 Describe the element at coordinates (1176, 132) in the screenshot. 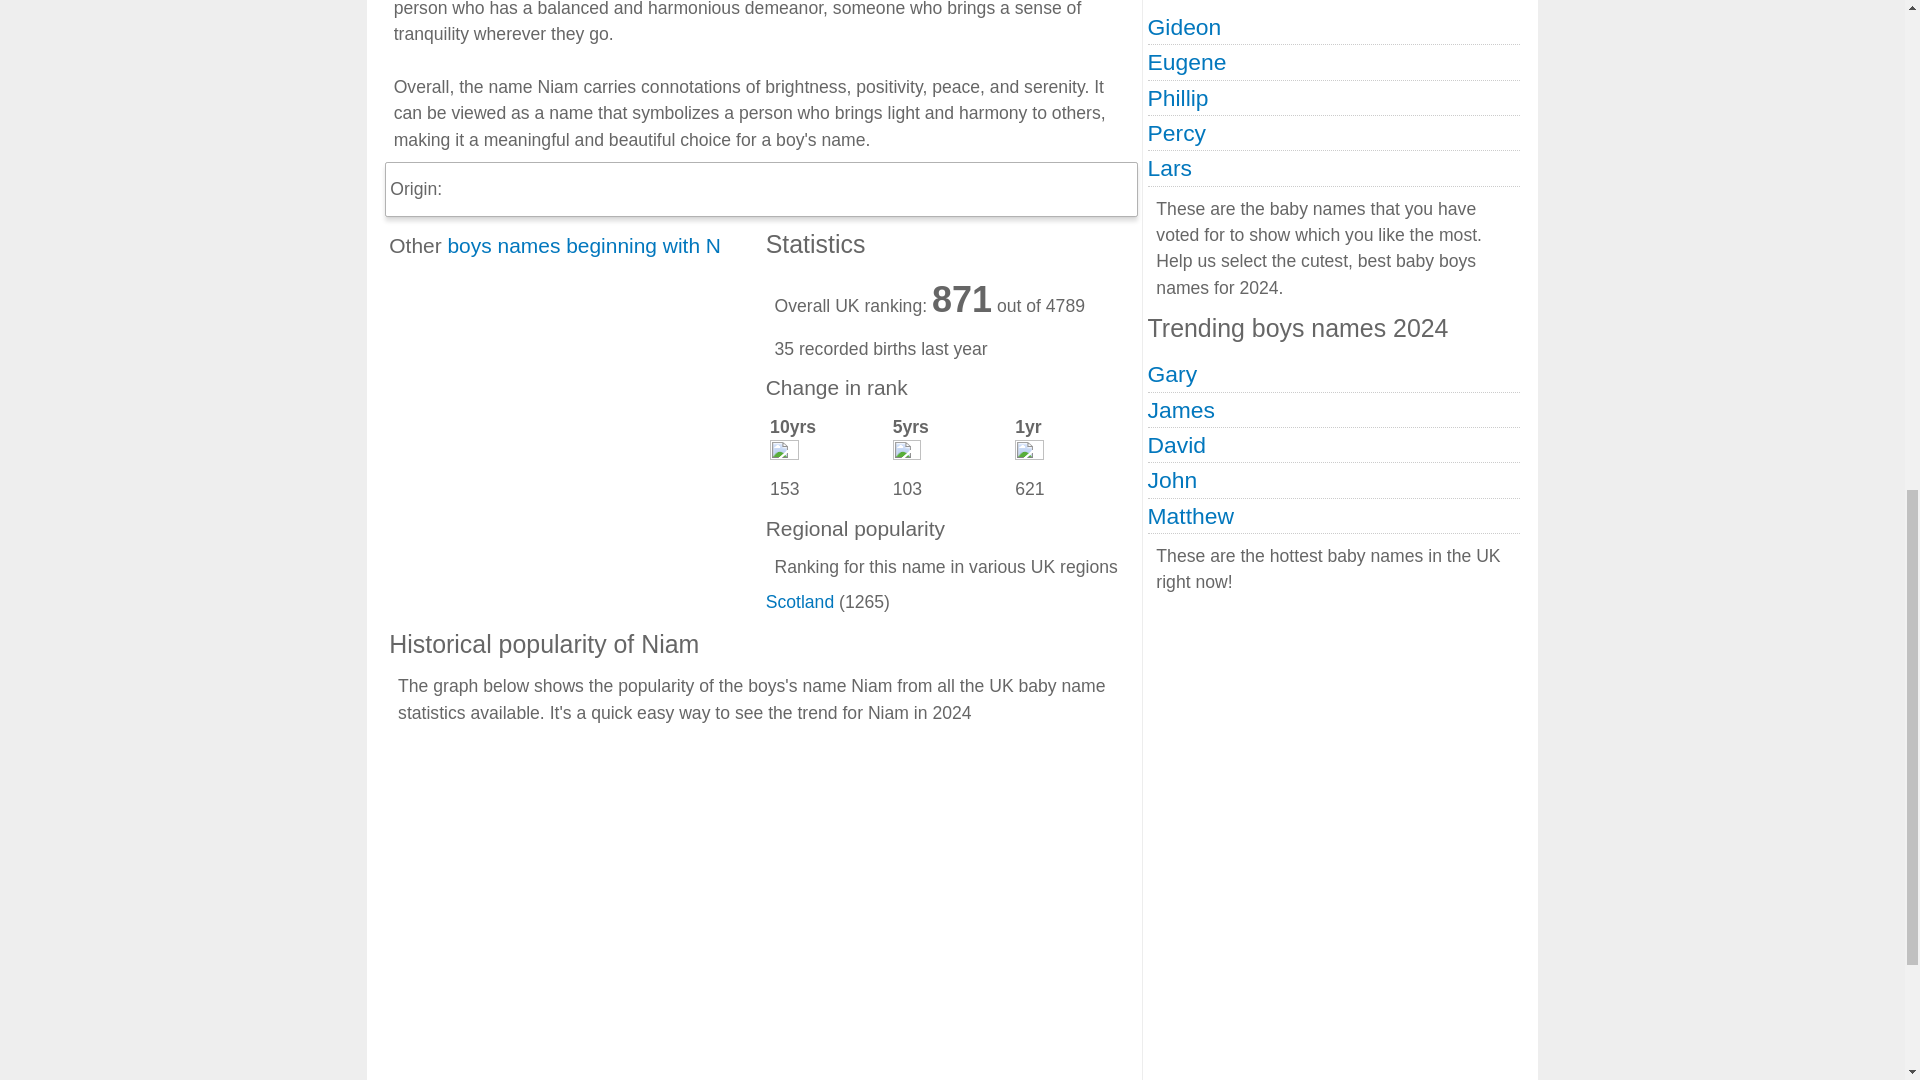

I see `Percy` at that location.